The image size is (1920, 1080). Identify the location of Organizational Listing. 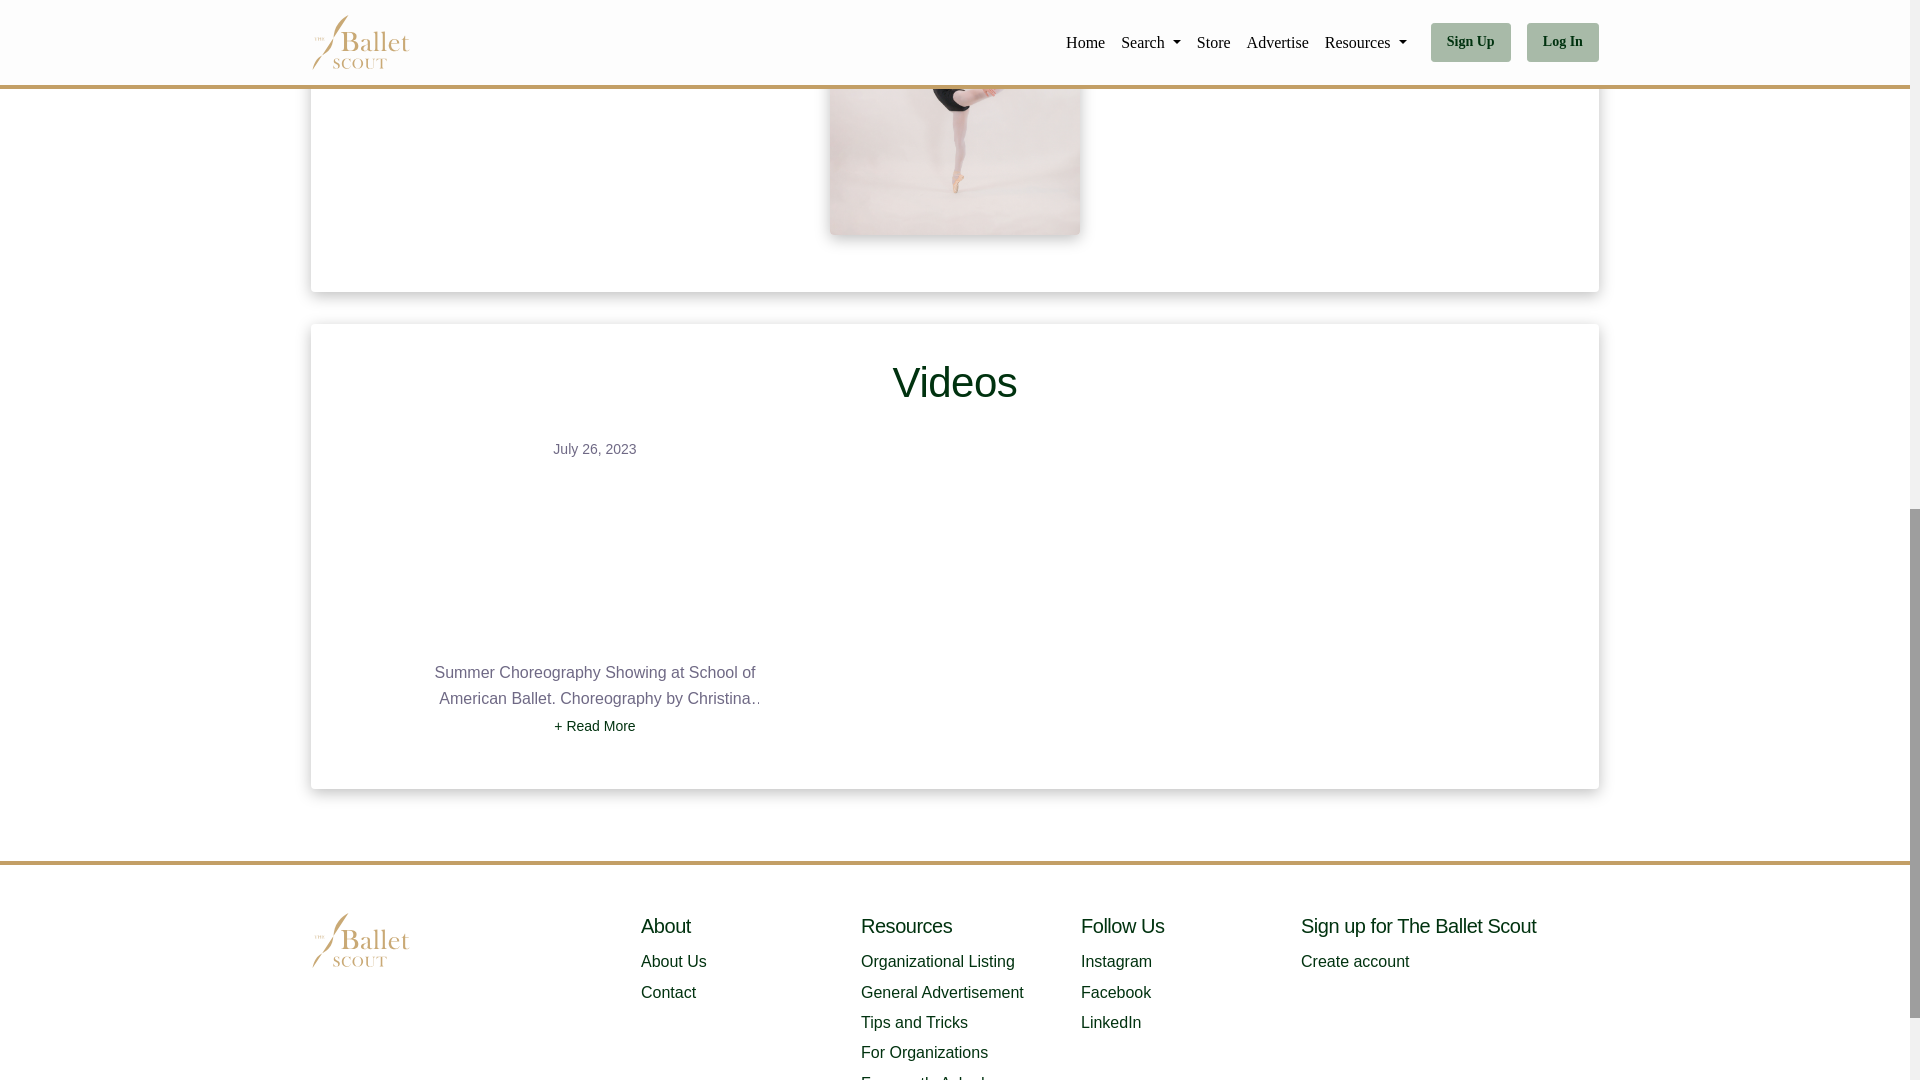
(938, 960).